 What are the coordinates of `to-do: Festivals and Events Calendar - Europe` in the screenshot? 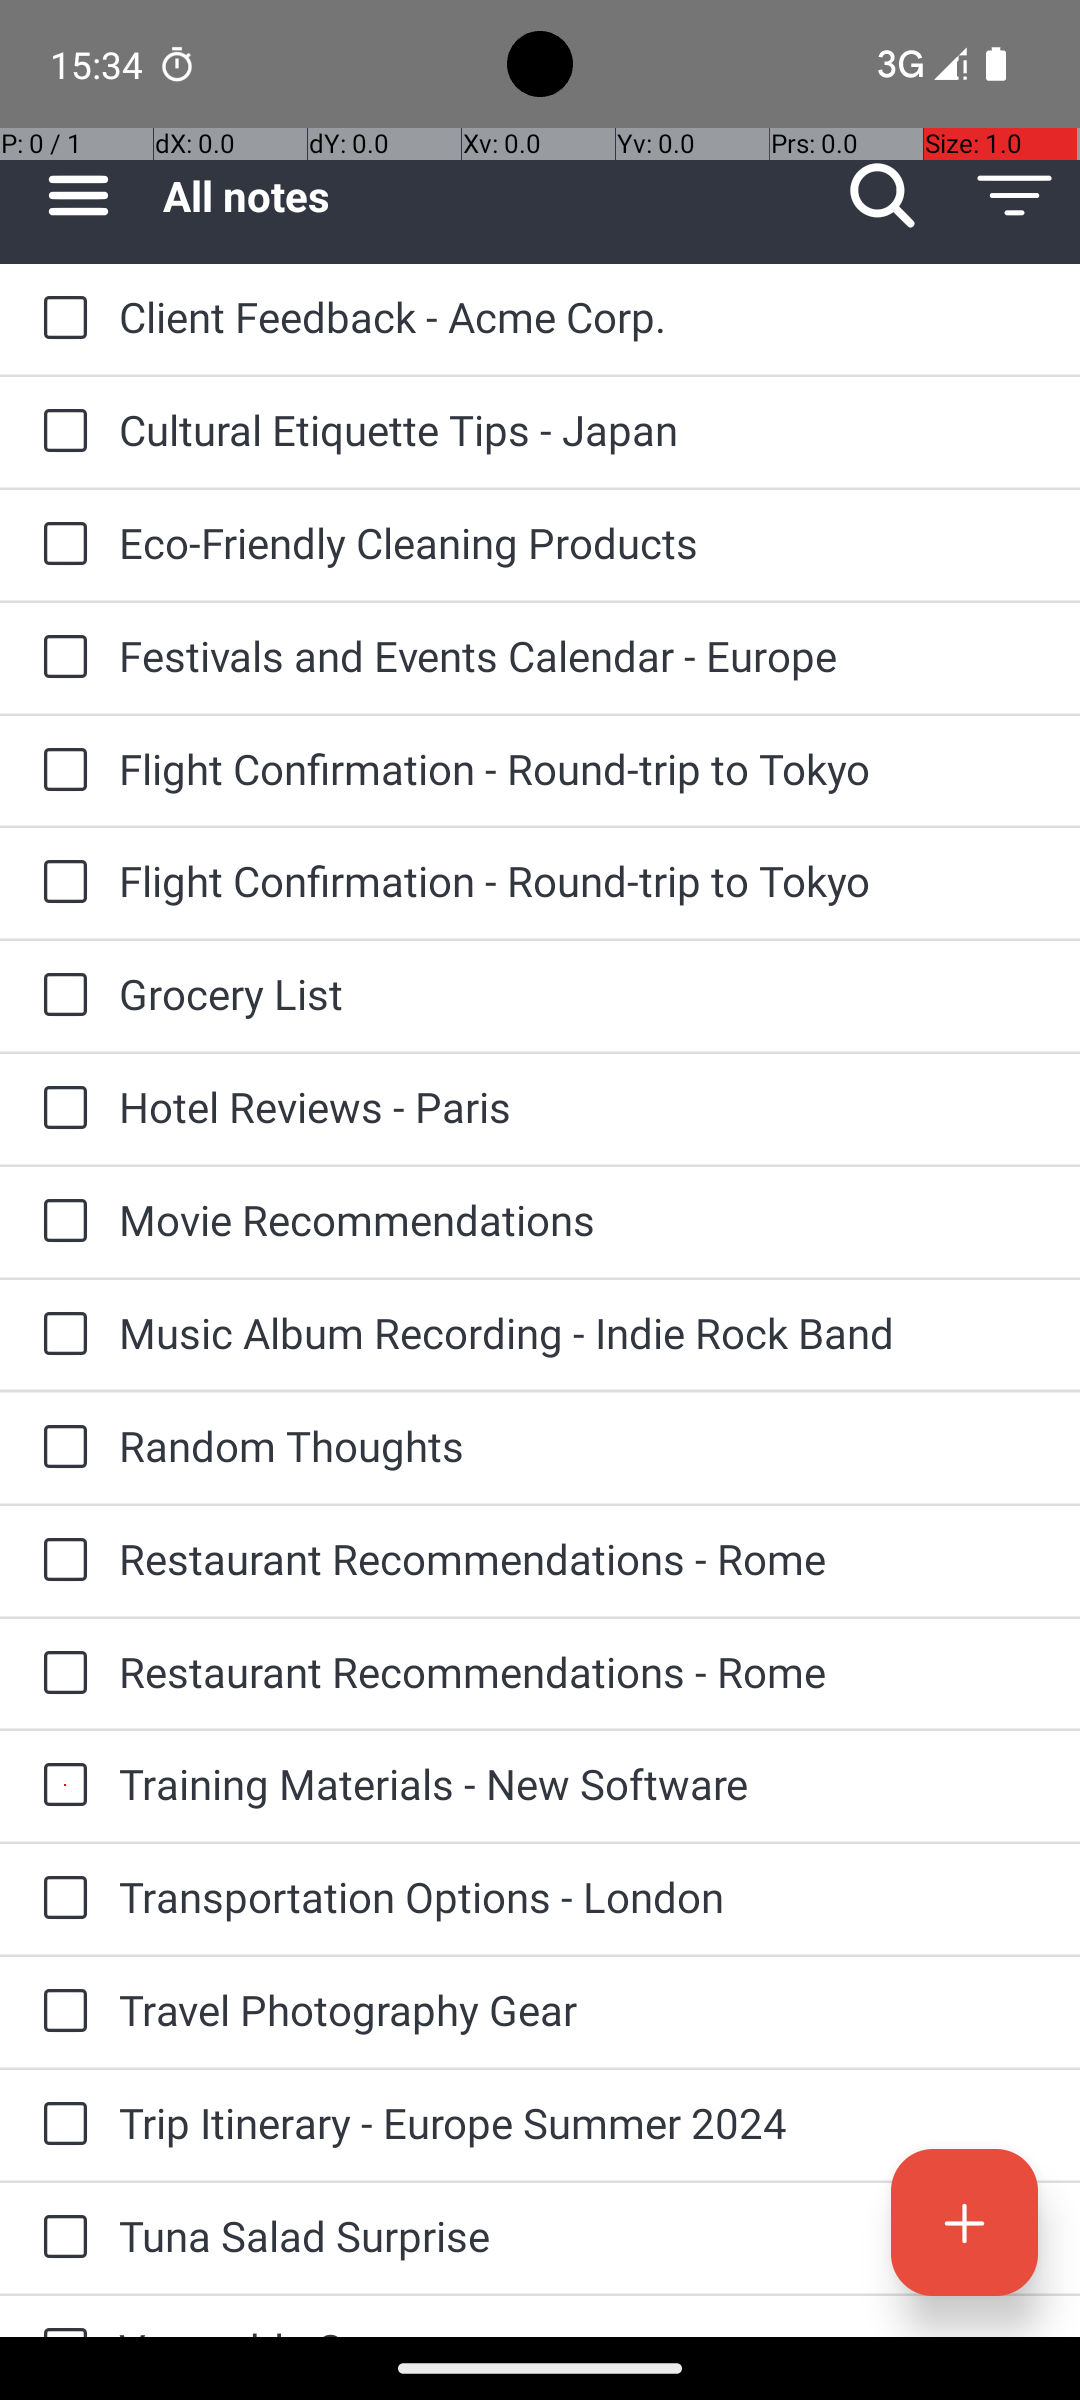 It's located at (60, 658).